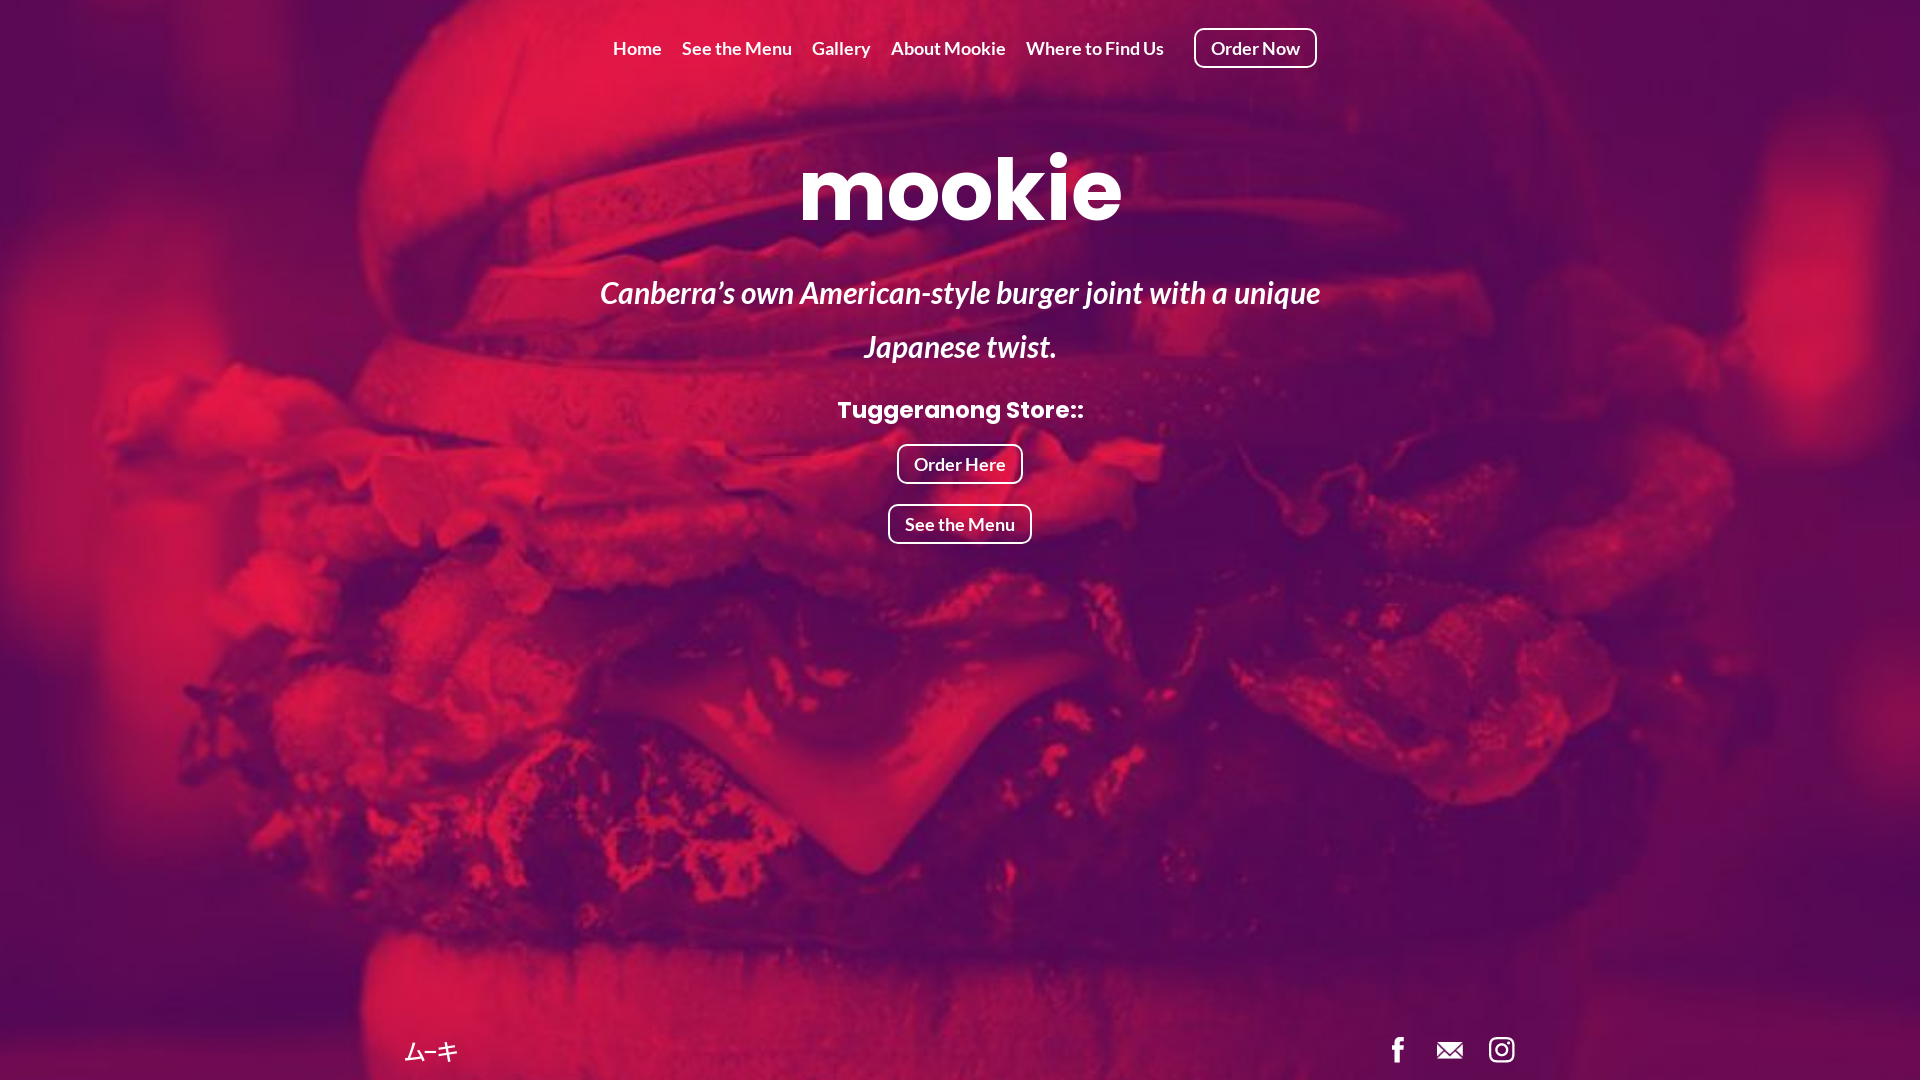 The height and width of the screenshot is (1080, 1920). I want to click on Where to Find Us, so click(1095, 47).